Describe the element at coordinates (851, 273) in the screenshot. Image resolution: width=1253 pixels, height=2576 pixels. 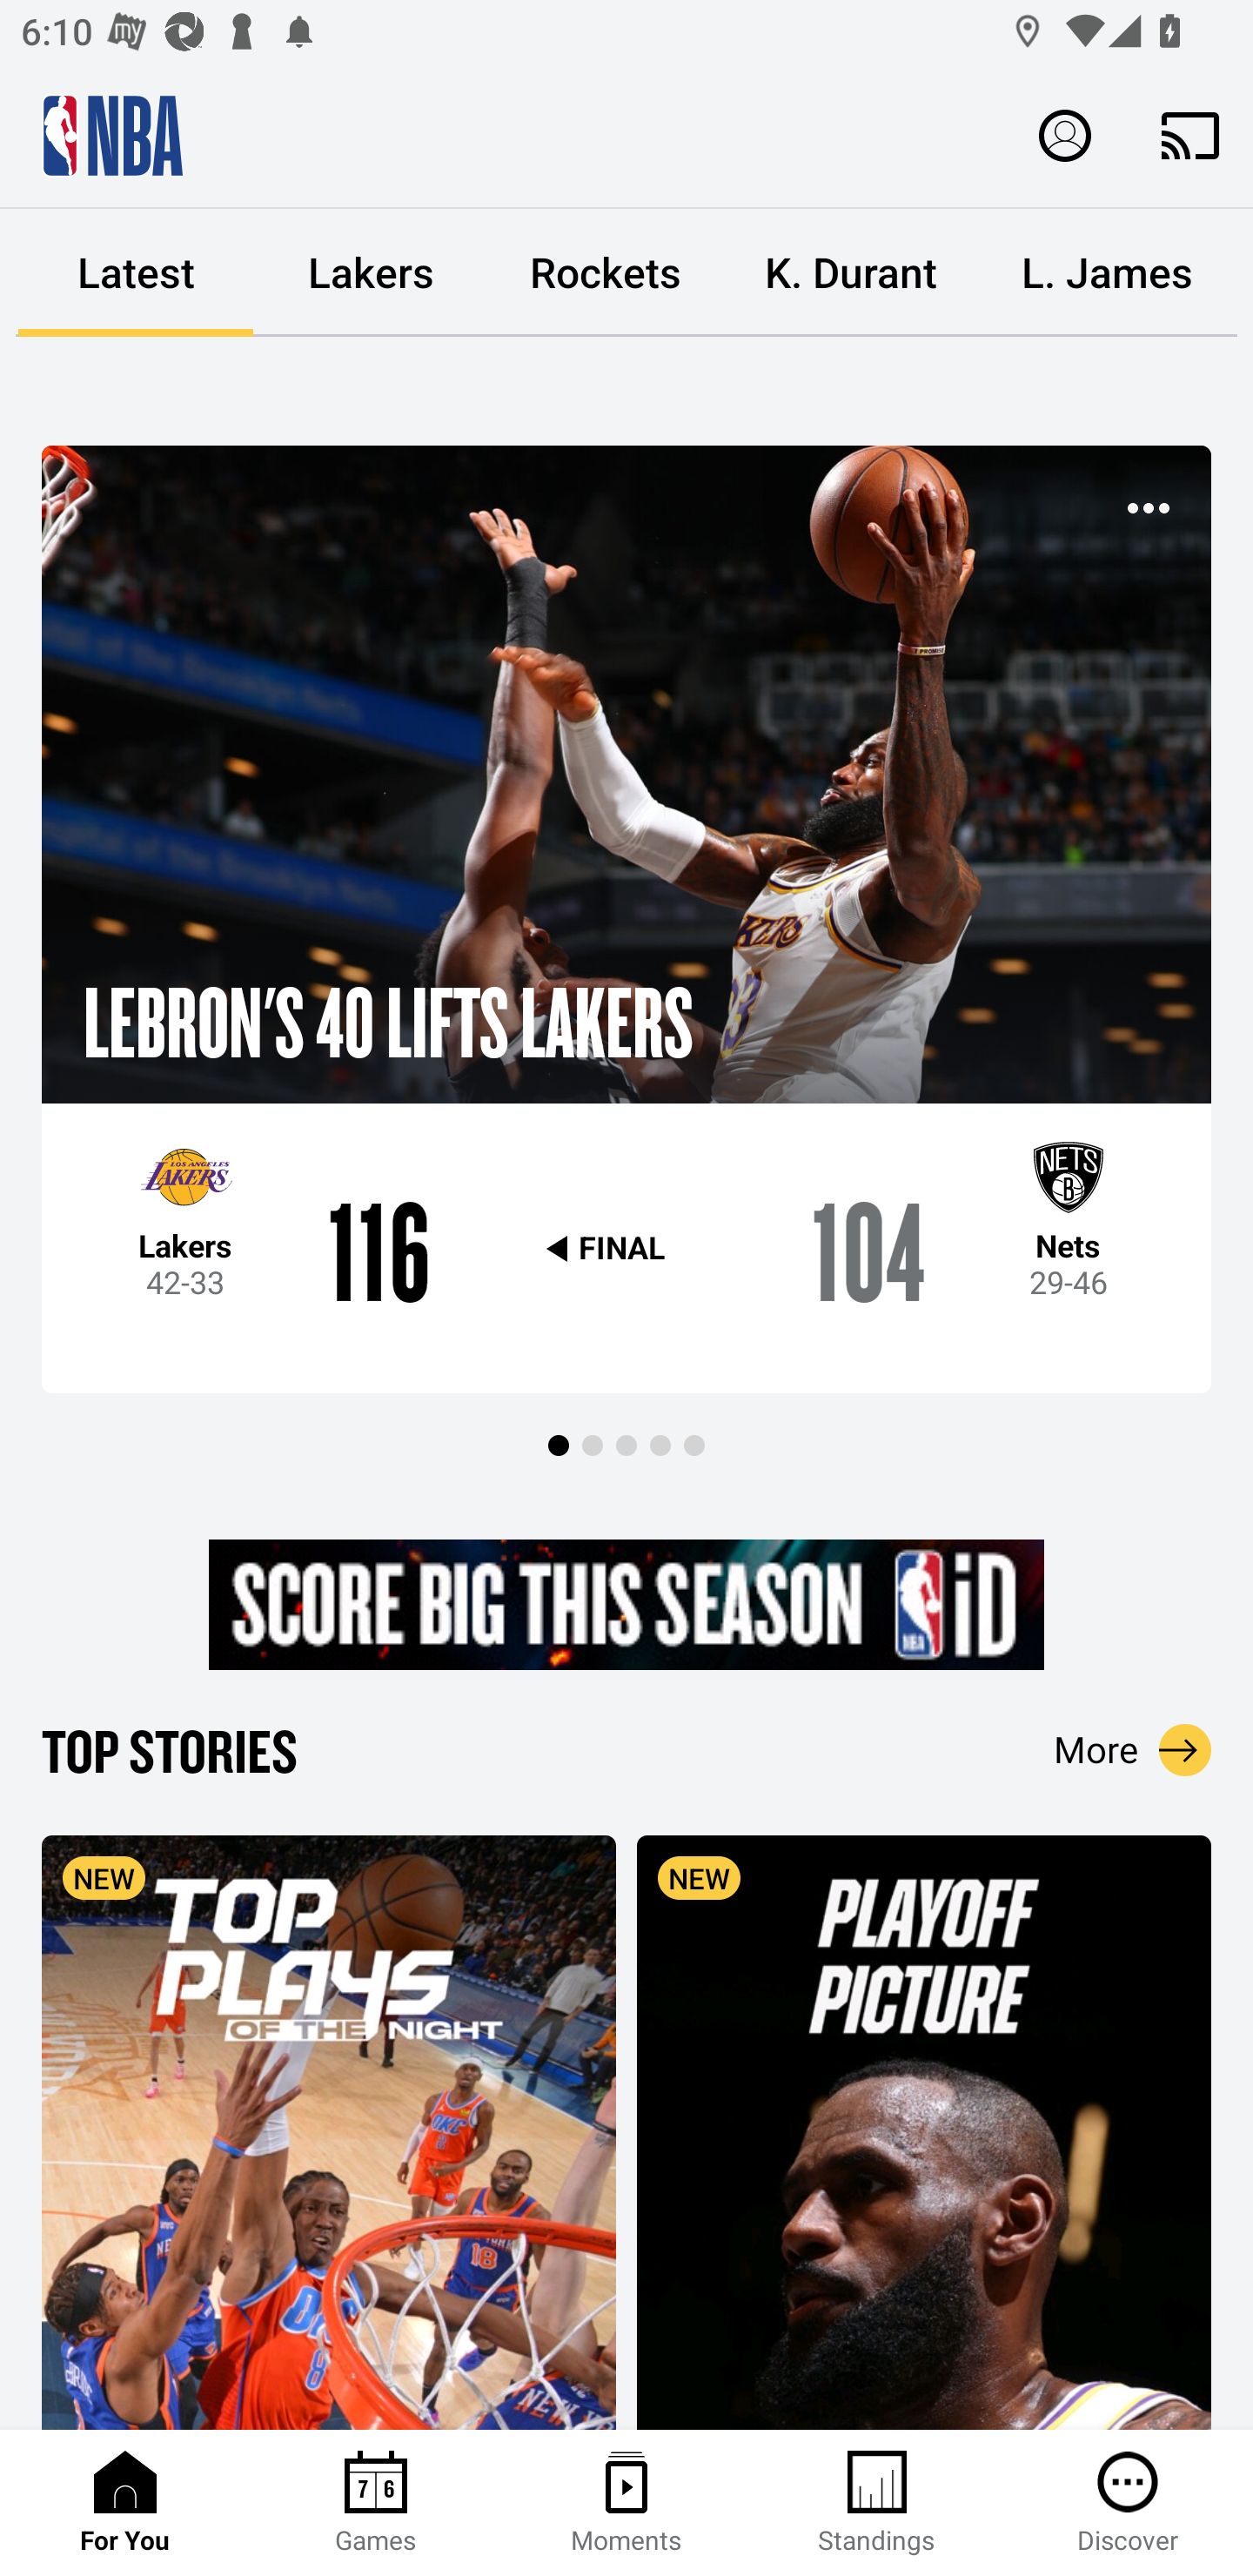
I see `K. Durant` at that location.